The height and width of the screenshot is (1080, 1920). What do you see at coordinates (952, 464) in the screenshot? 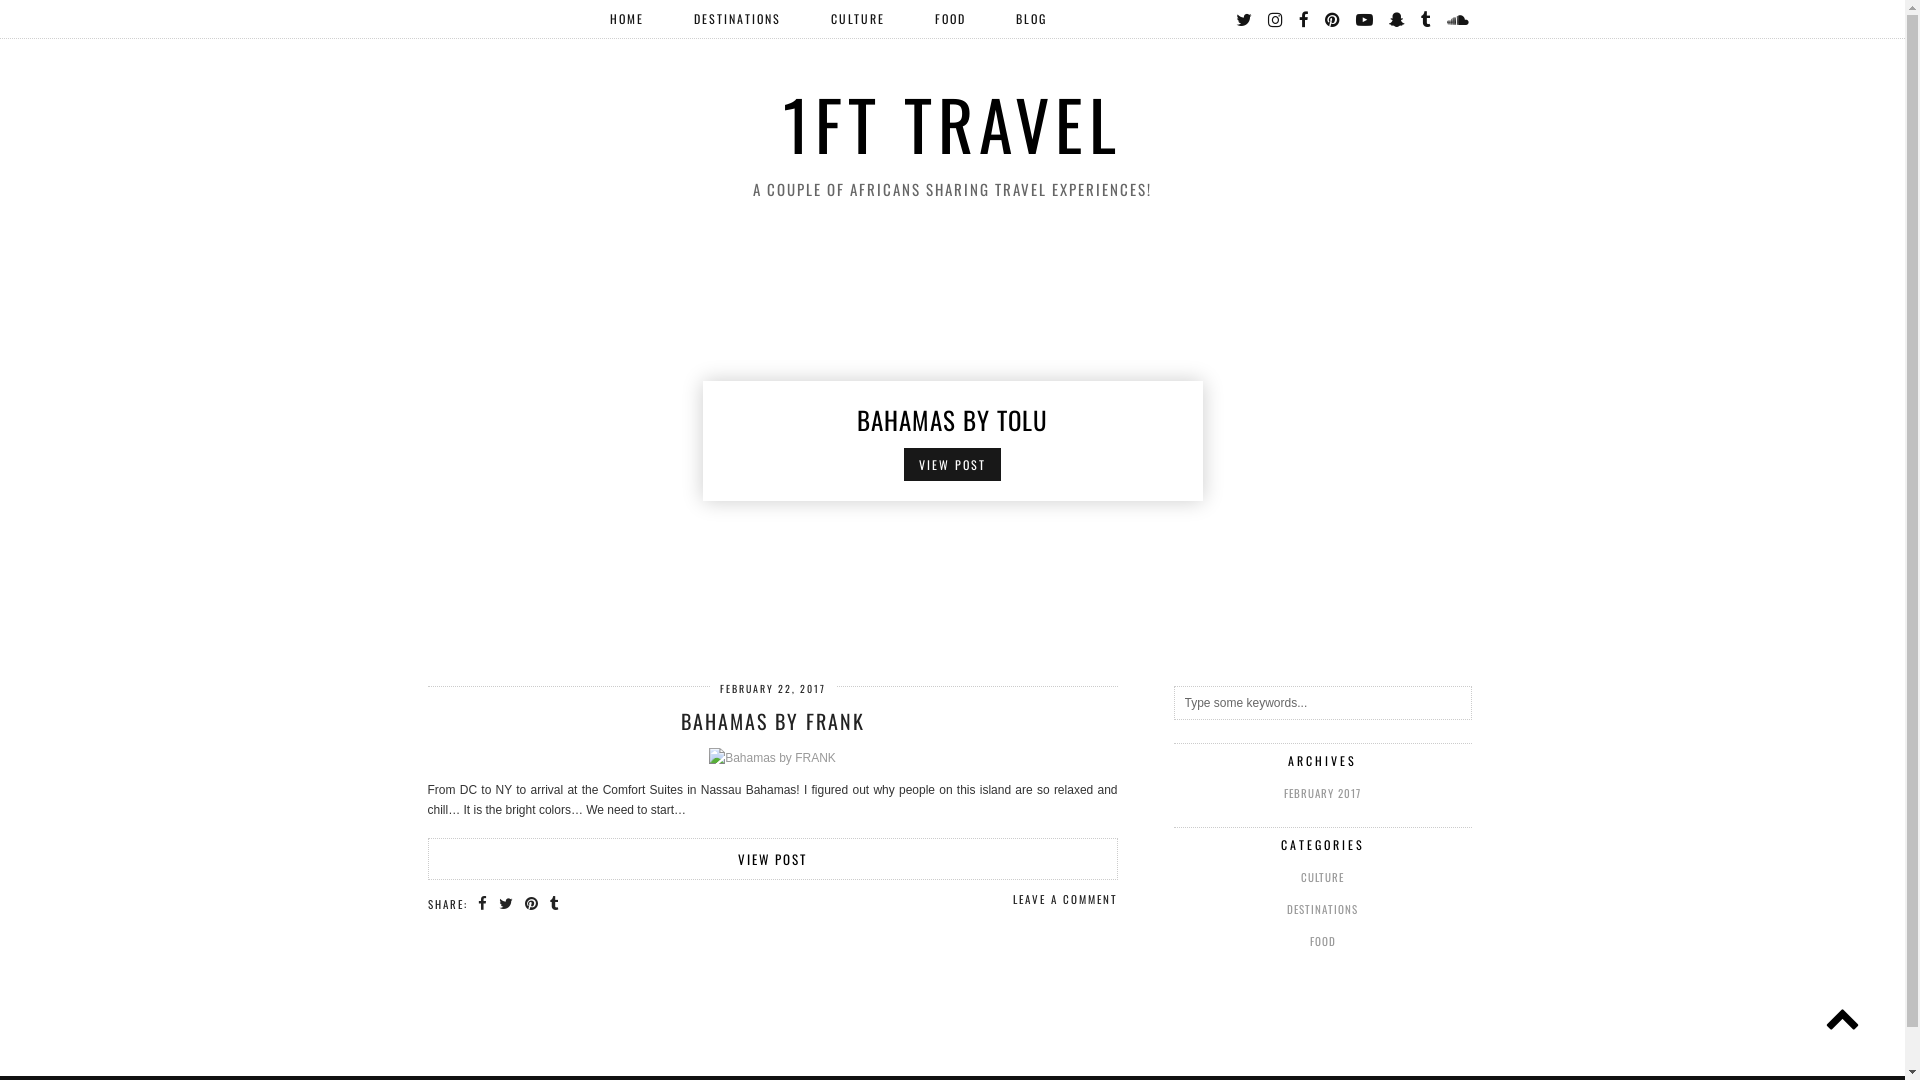
I see `VIEW POST` at bounding box center [952, 464].